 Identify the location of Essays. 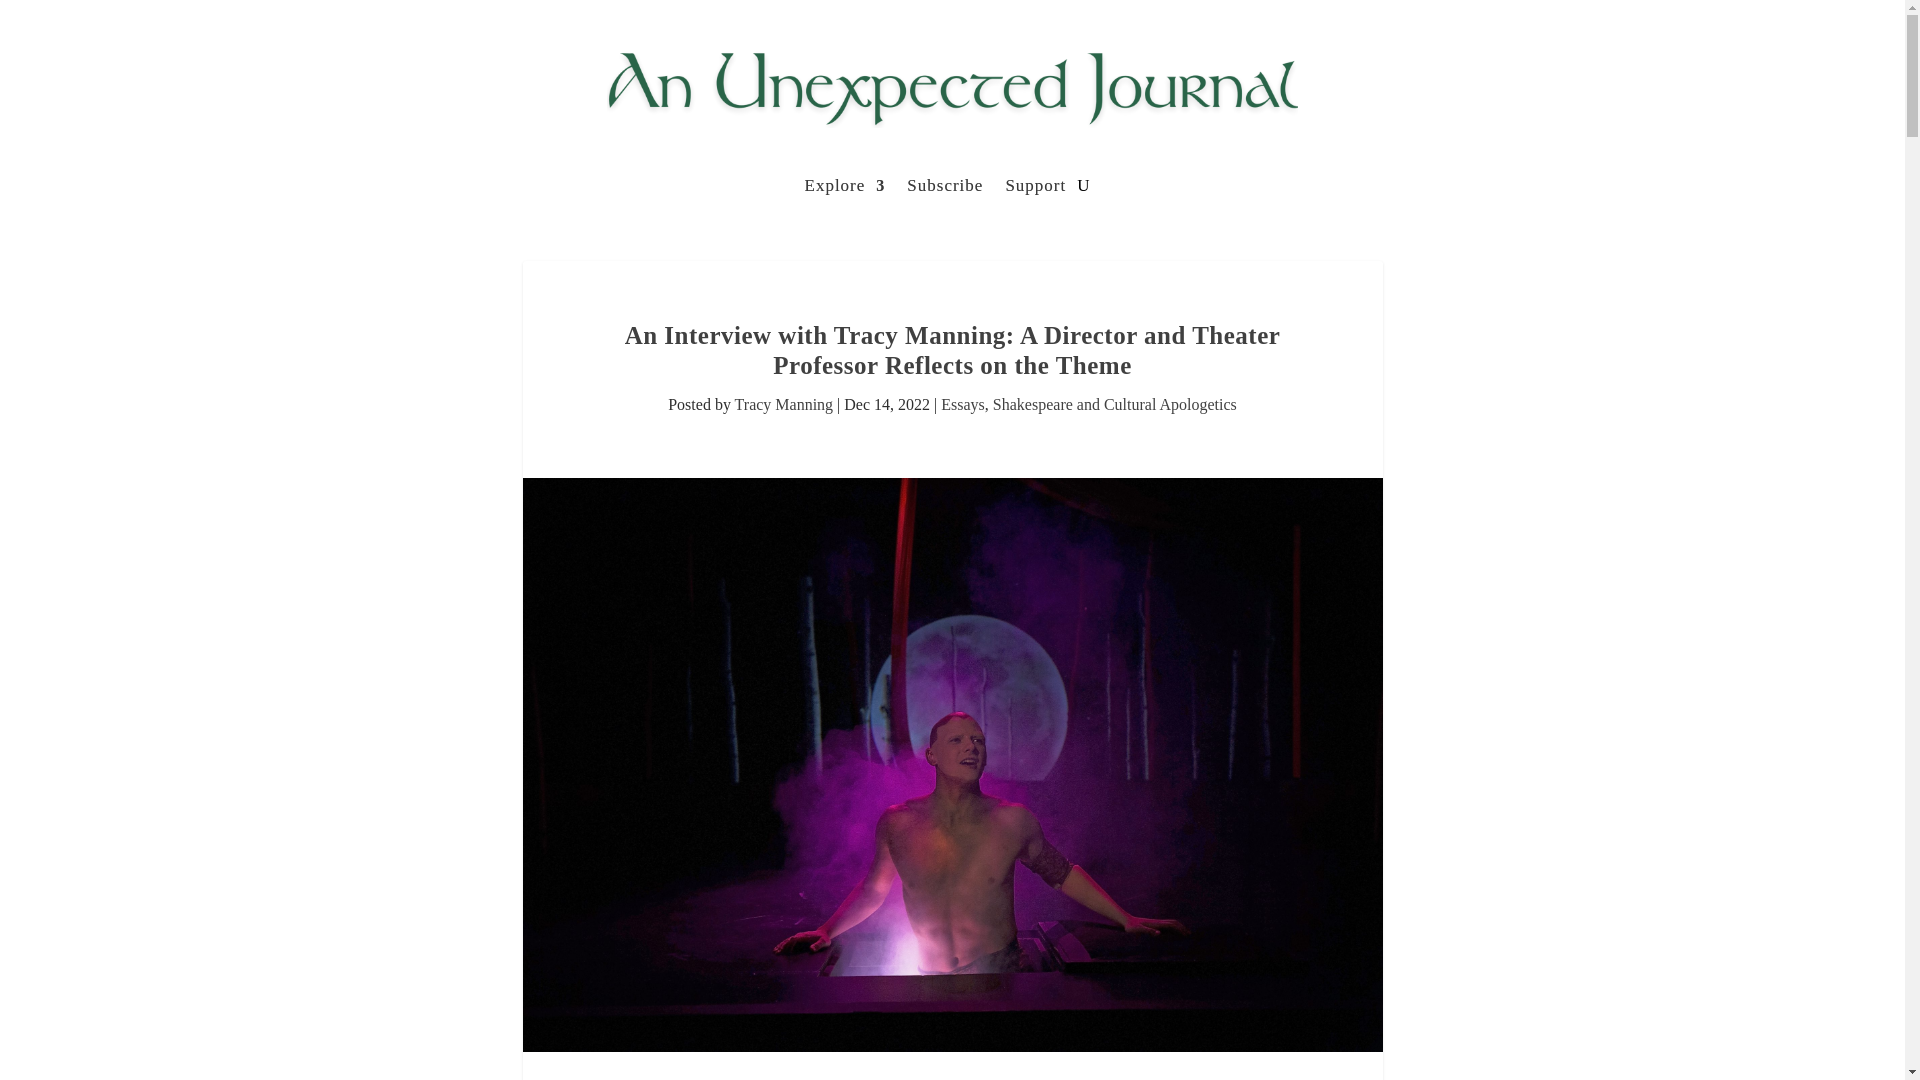
(962, 404).